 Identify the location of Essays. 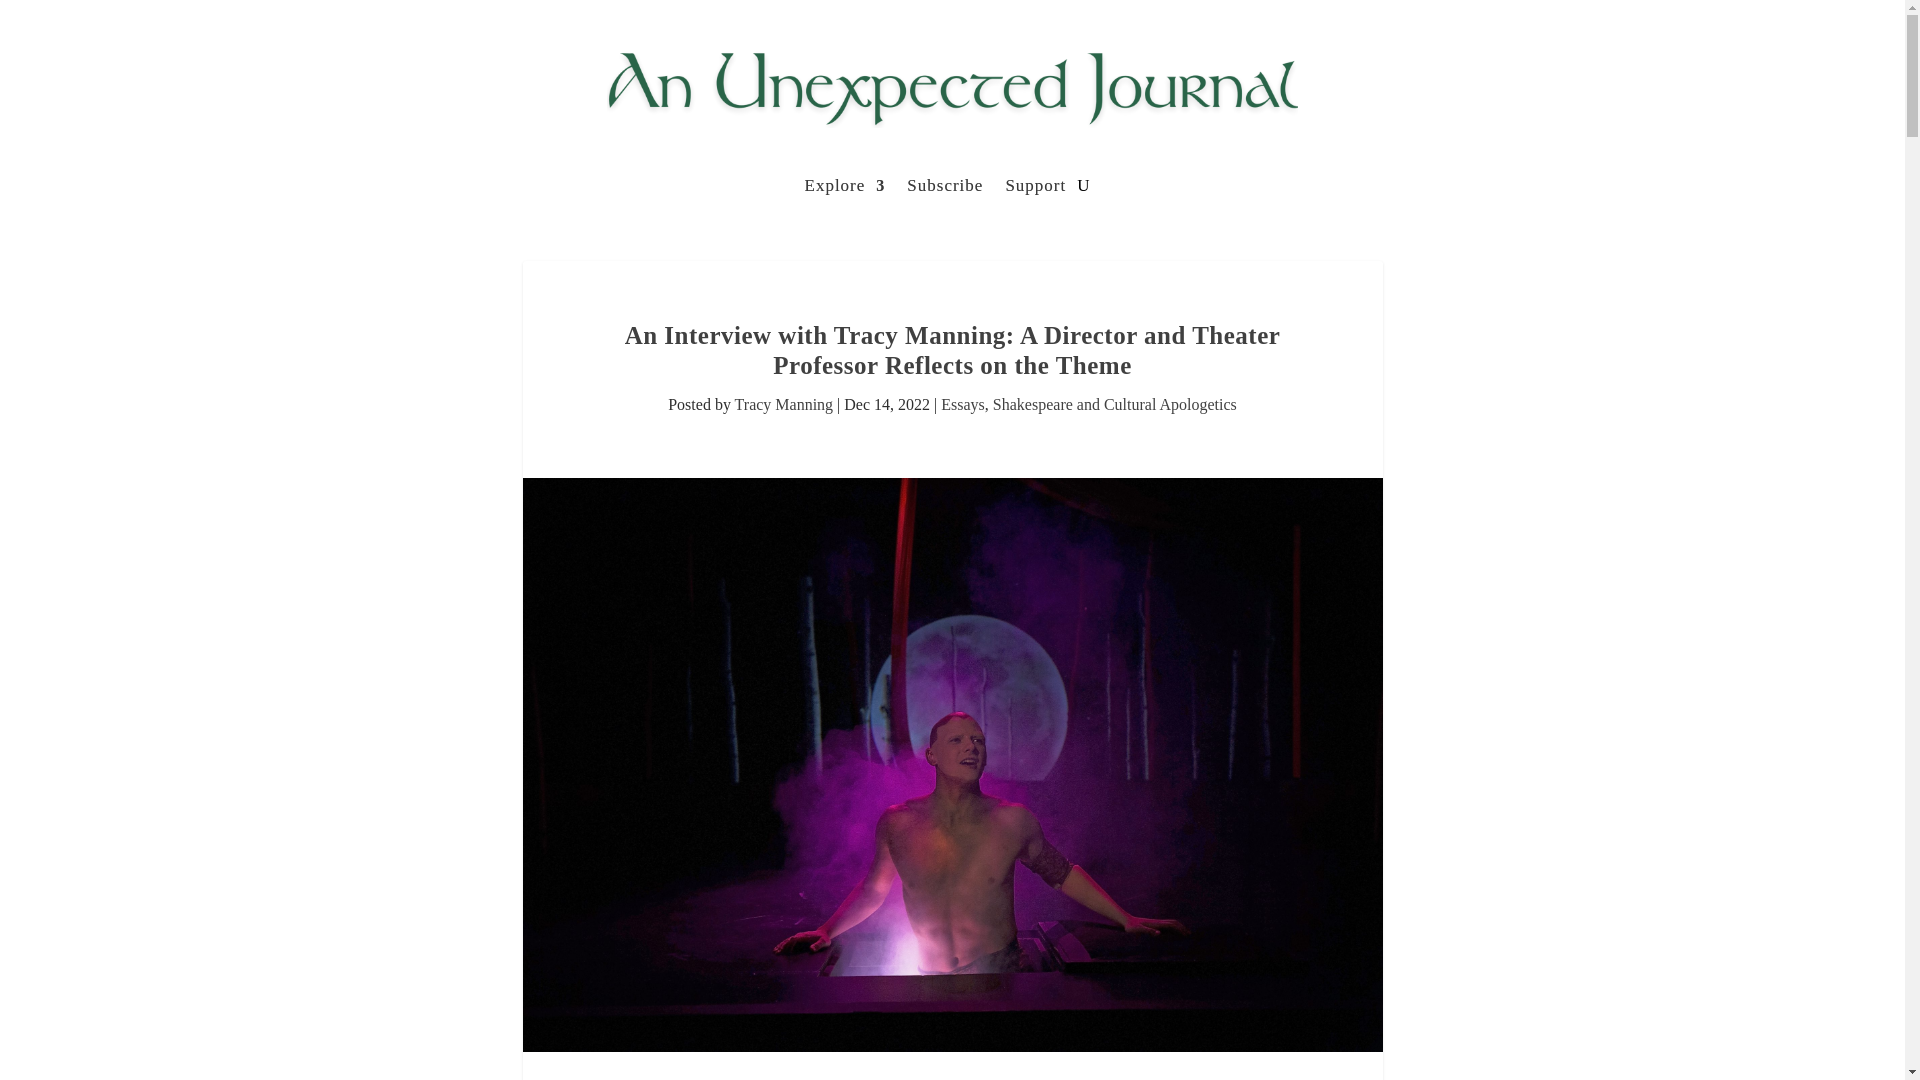
(962, 404).